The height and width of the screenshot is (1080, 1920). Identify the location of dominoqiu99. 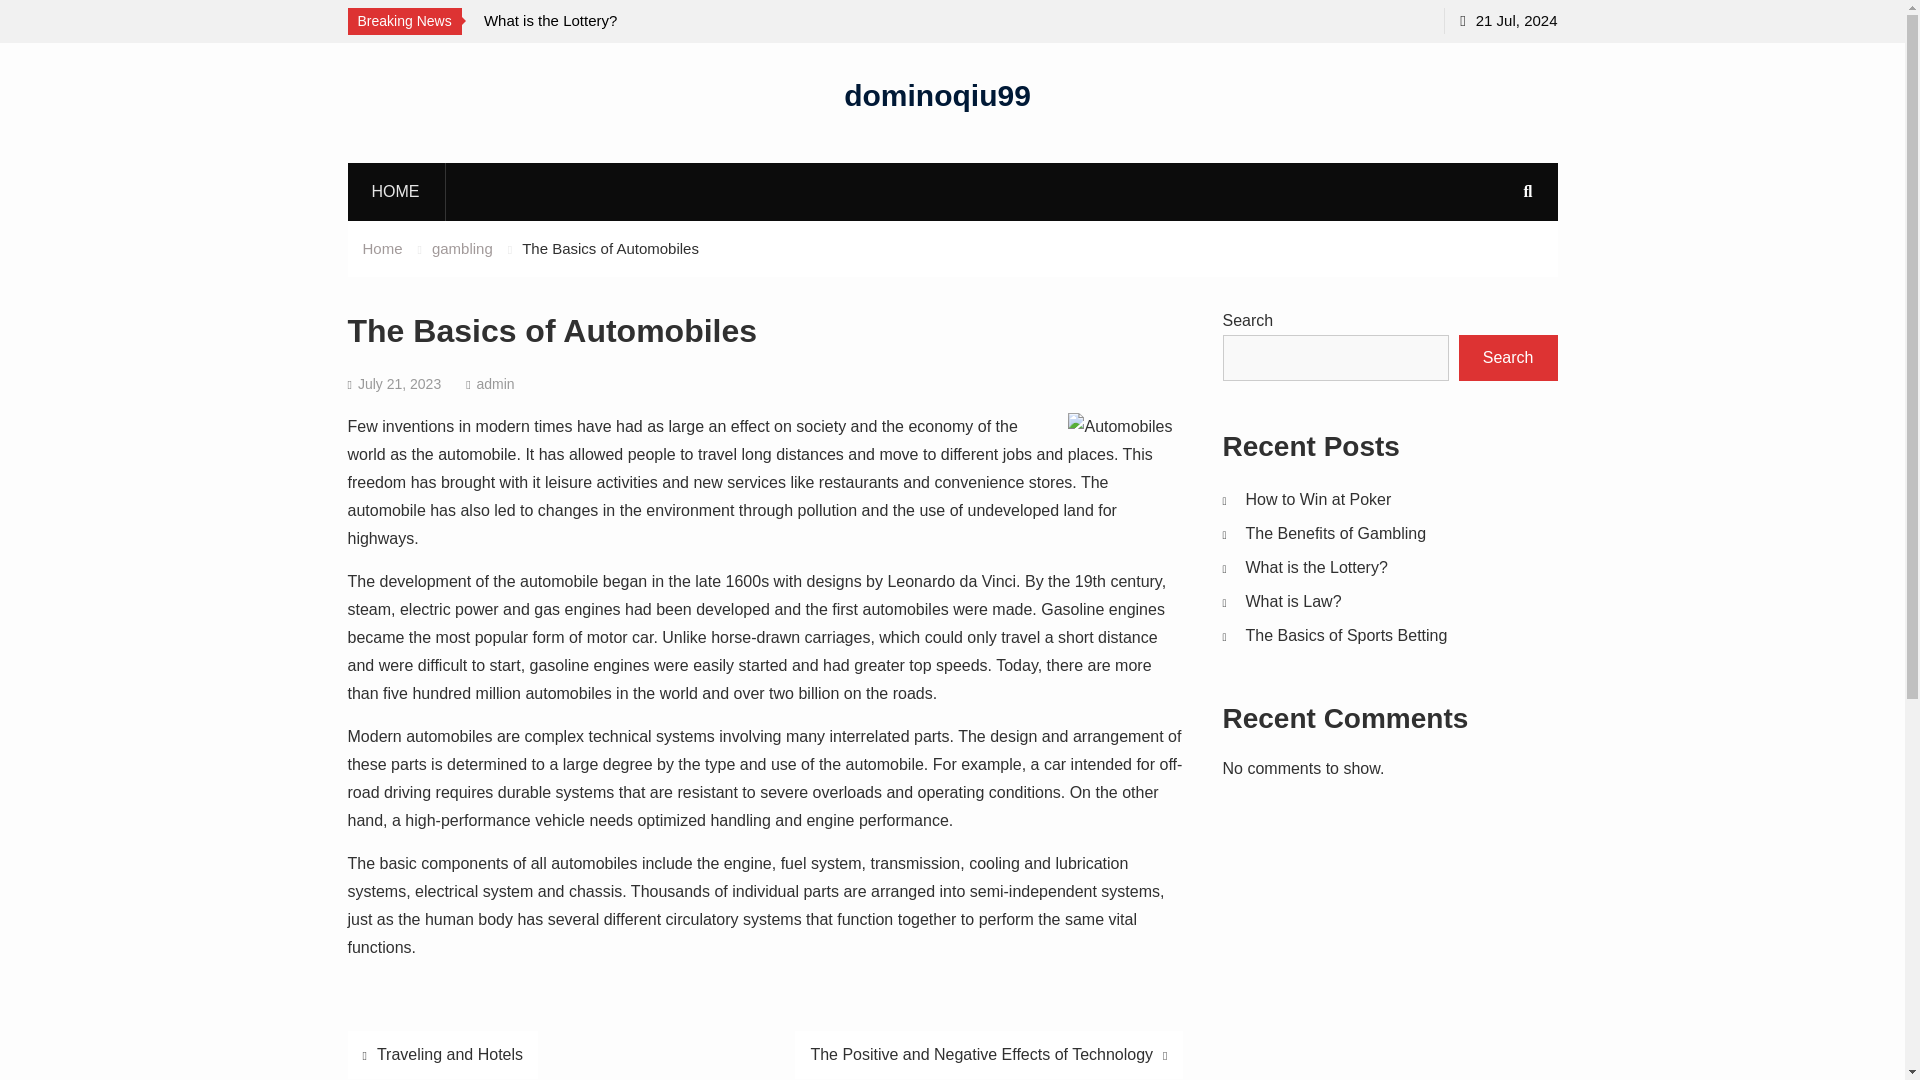
(938, 94).